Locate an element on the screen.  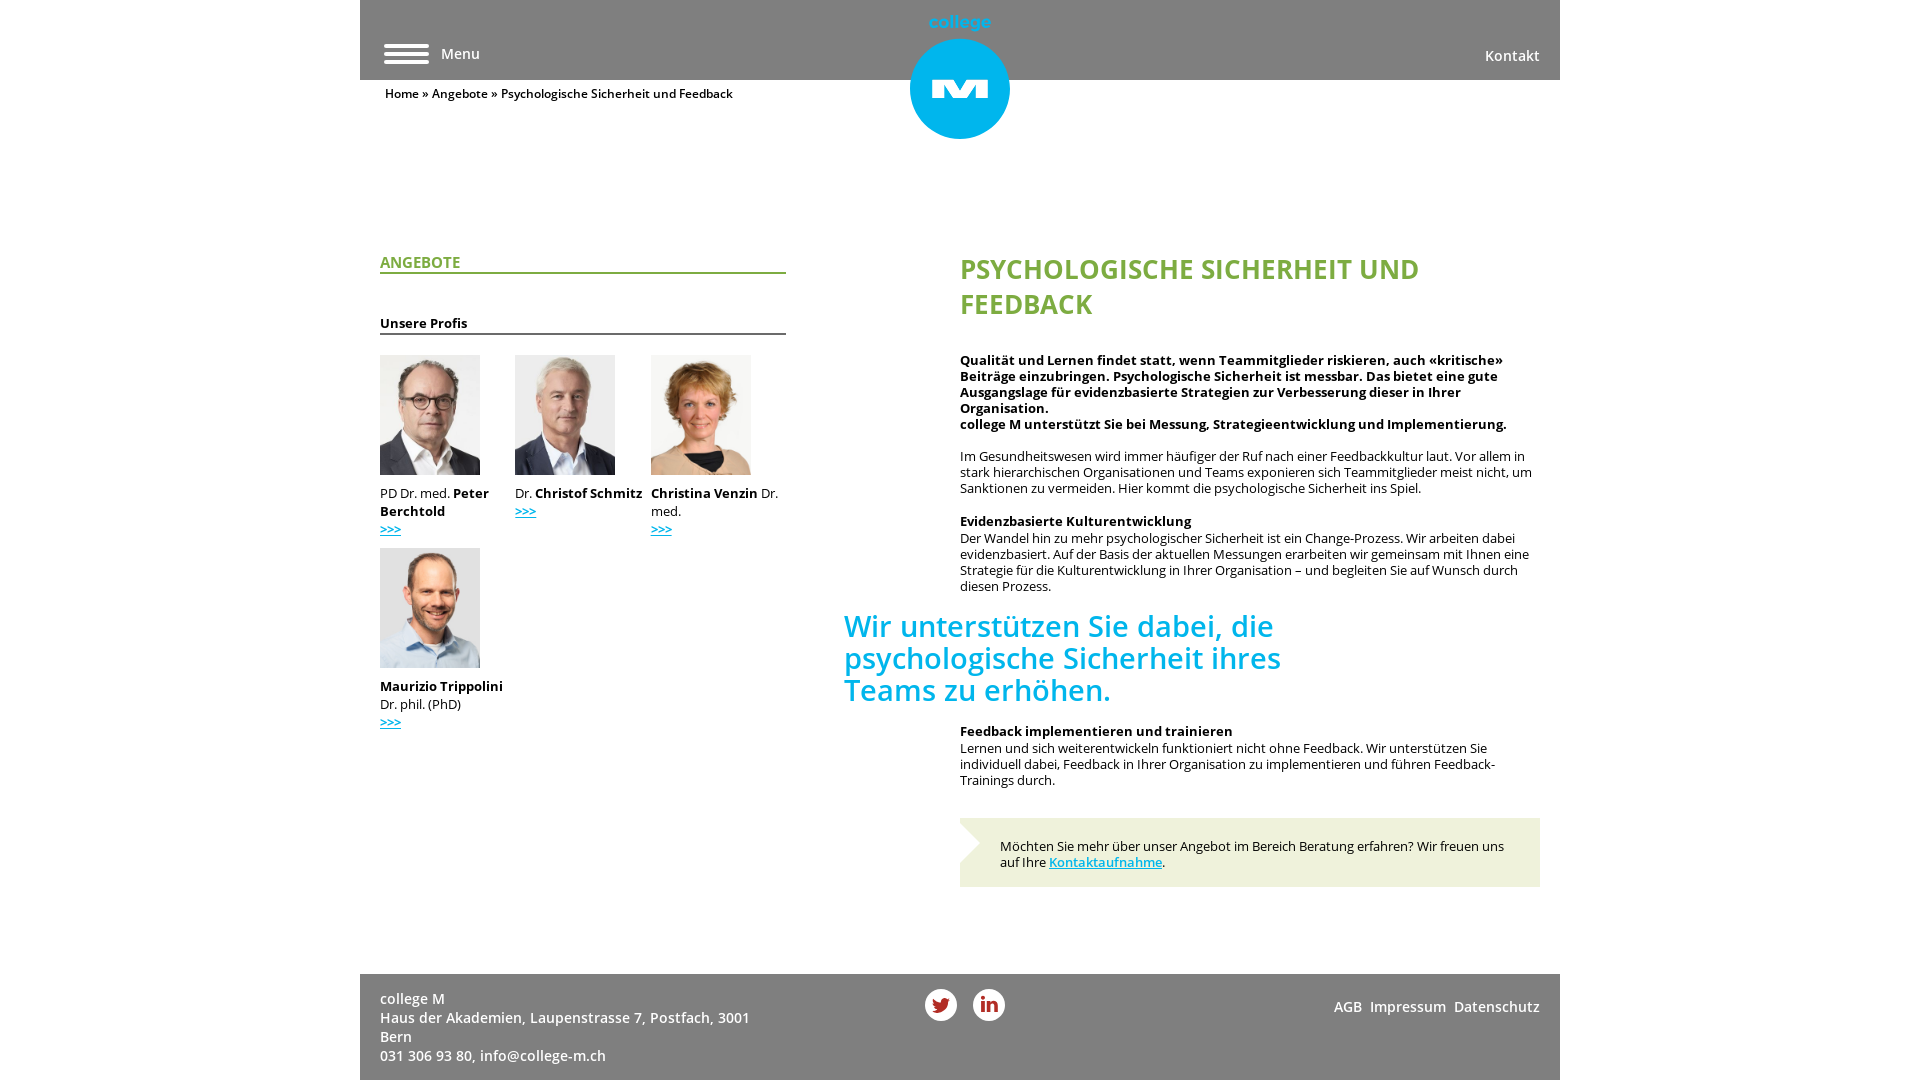
Kontaktaufnahme is located at coordinates (1106, 862).